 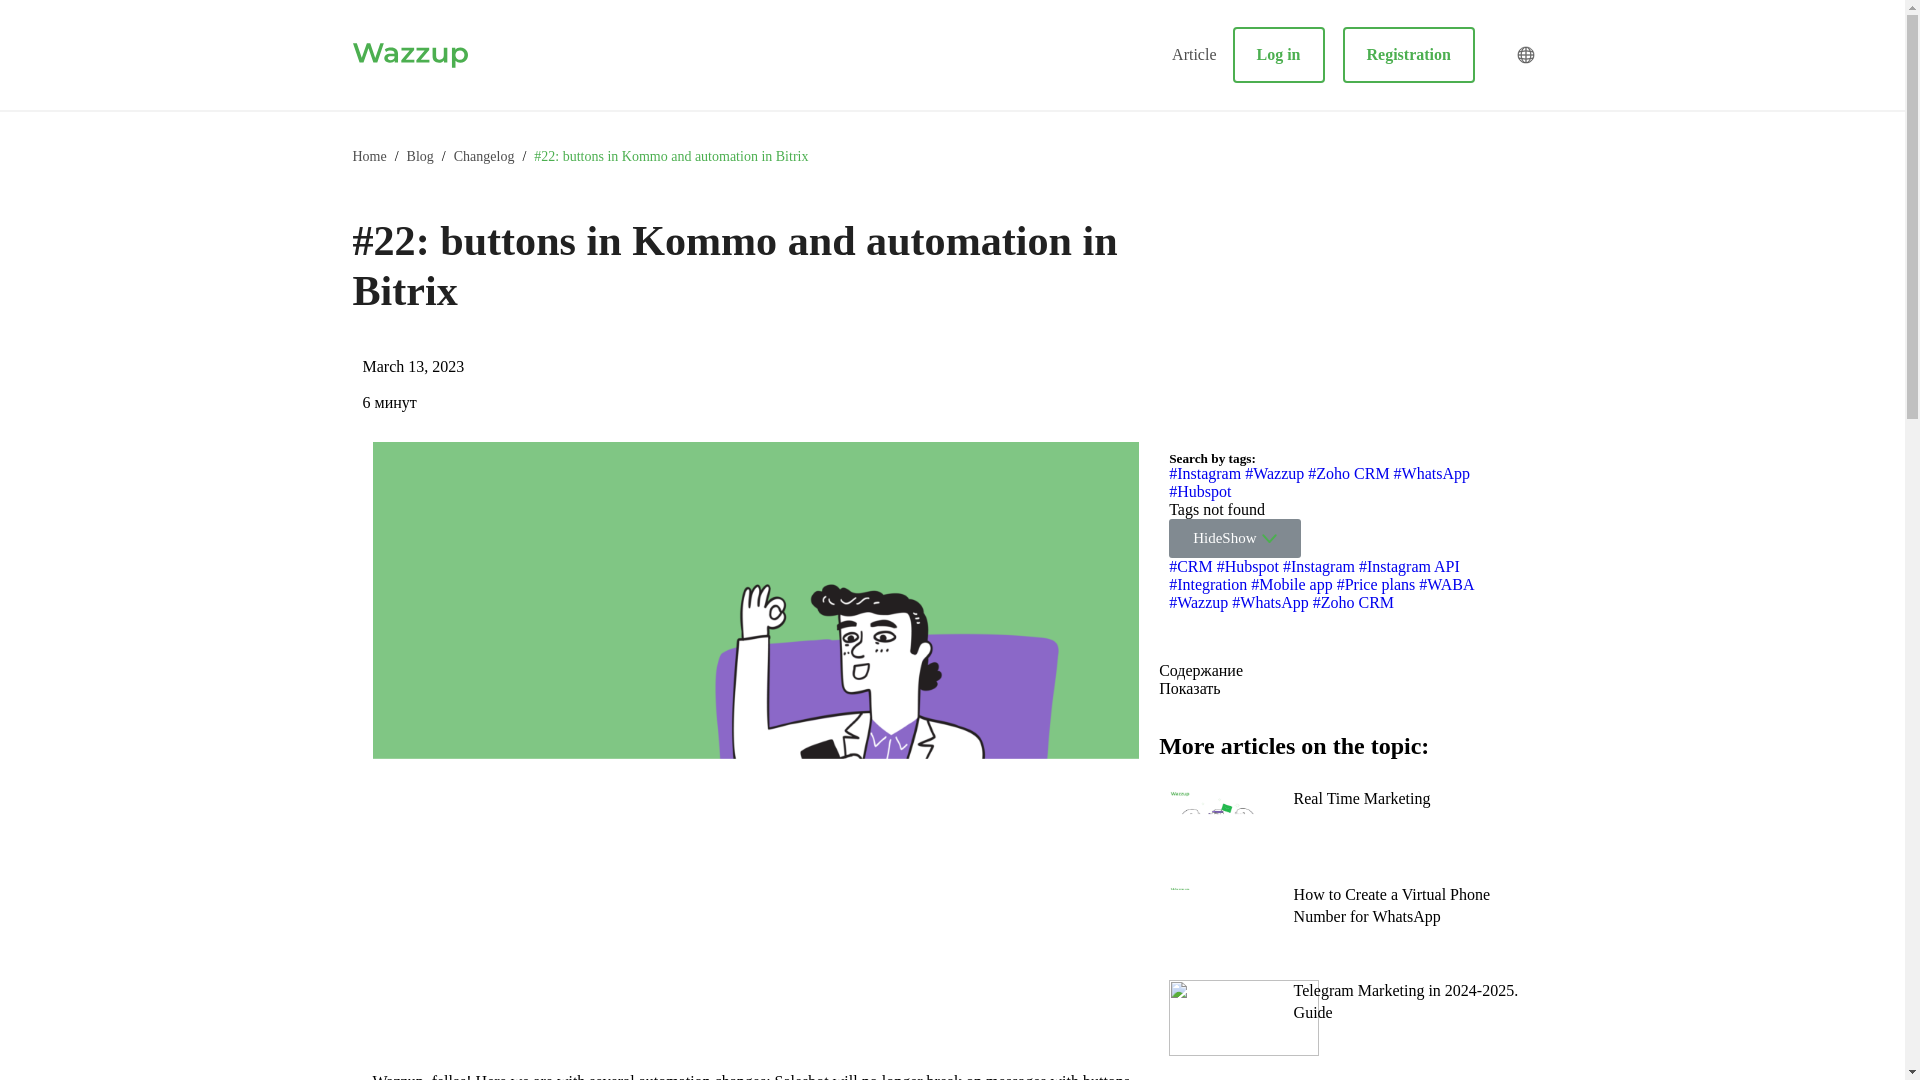 I want to click on Registration, so click(x=1408, y=55).